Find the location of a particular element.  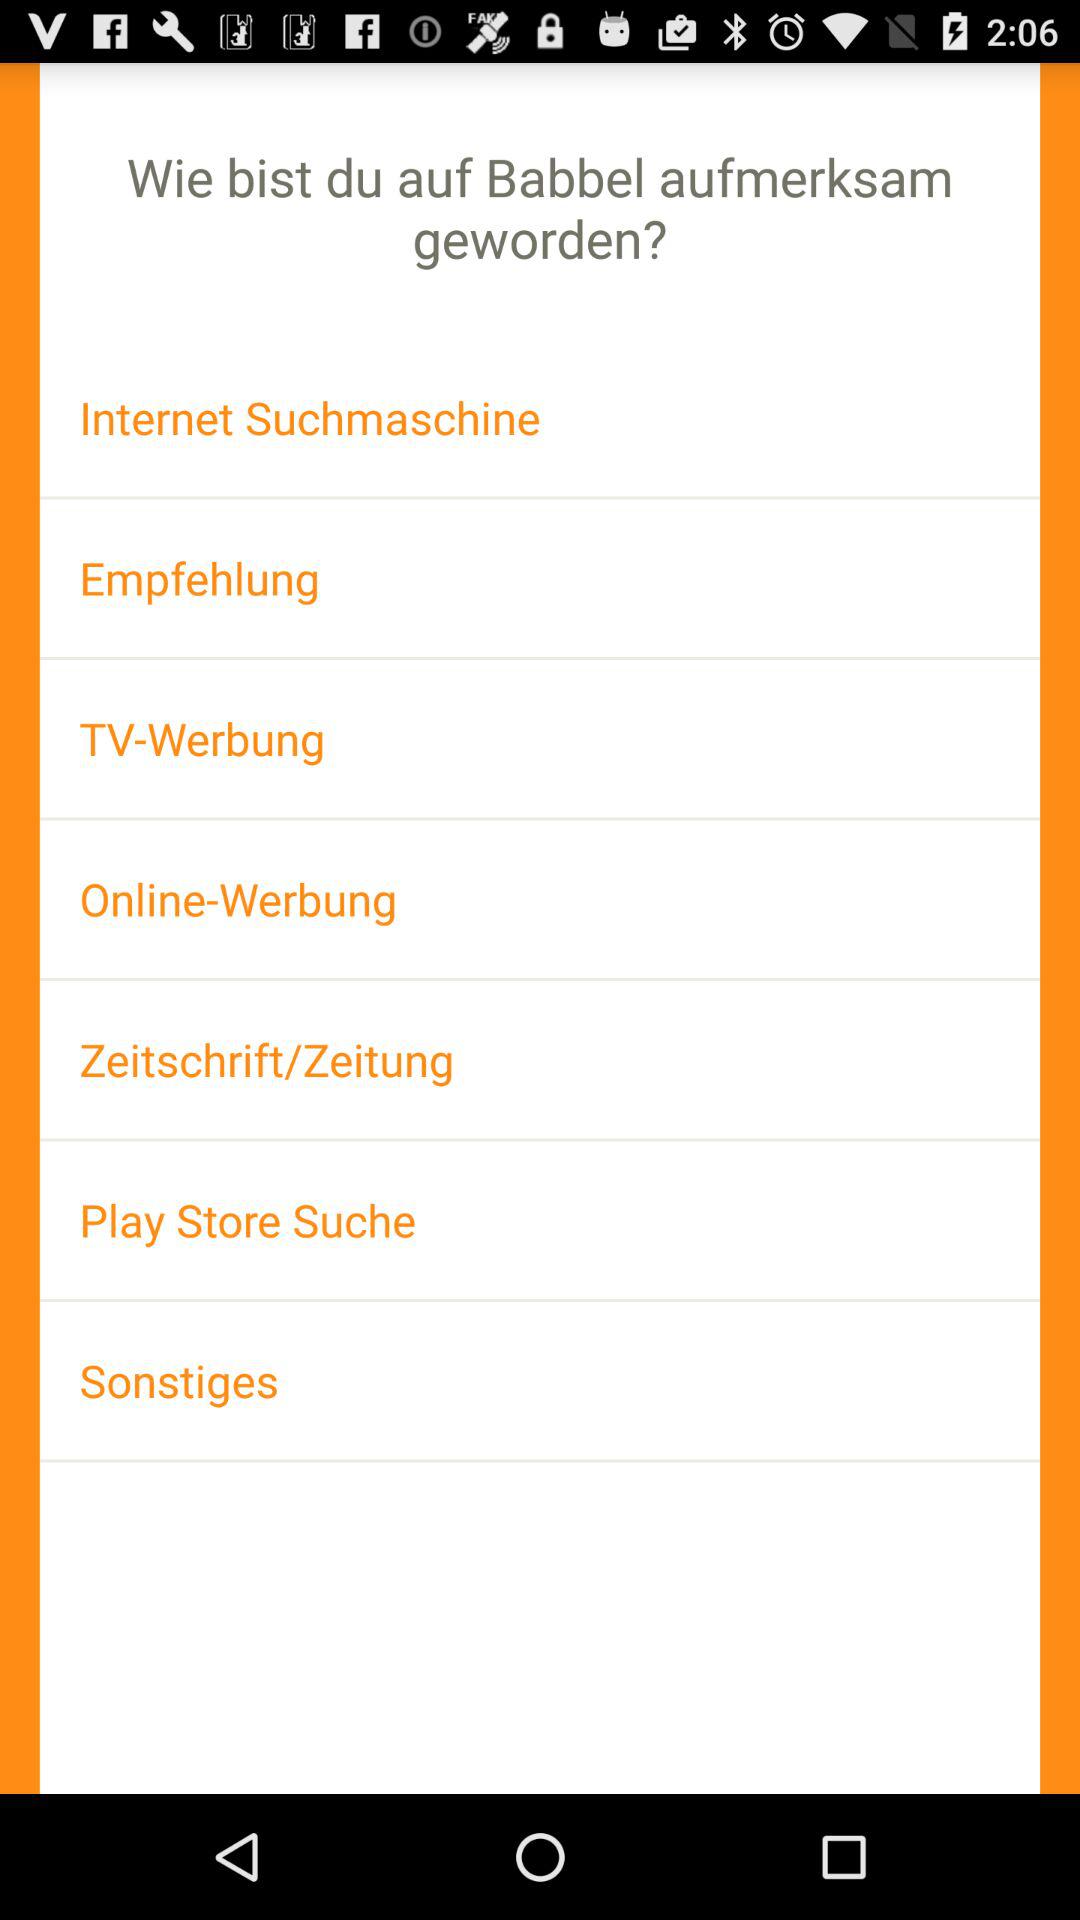

press the online-werbung app is located at coordinates (540, 898).